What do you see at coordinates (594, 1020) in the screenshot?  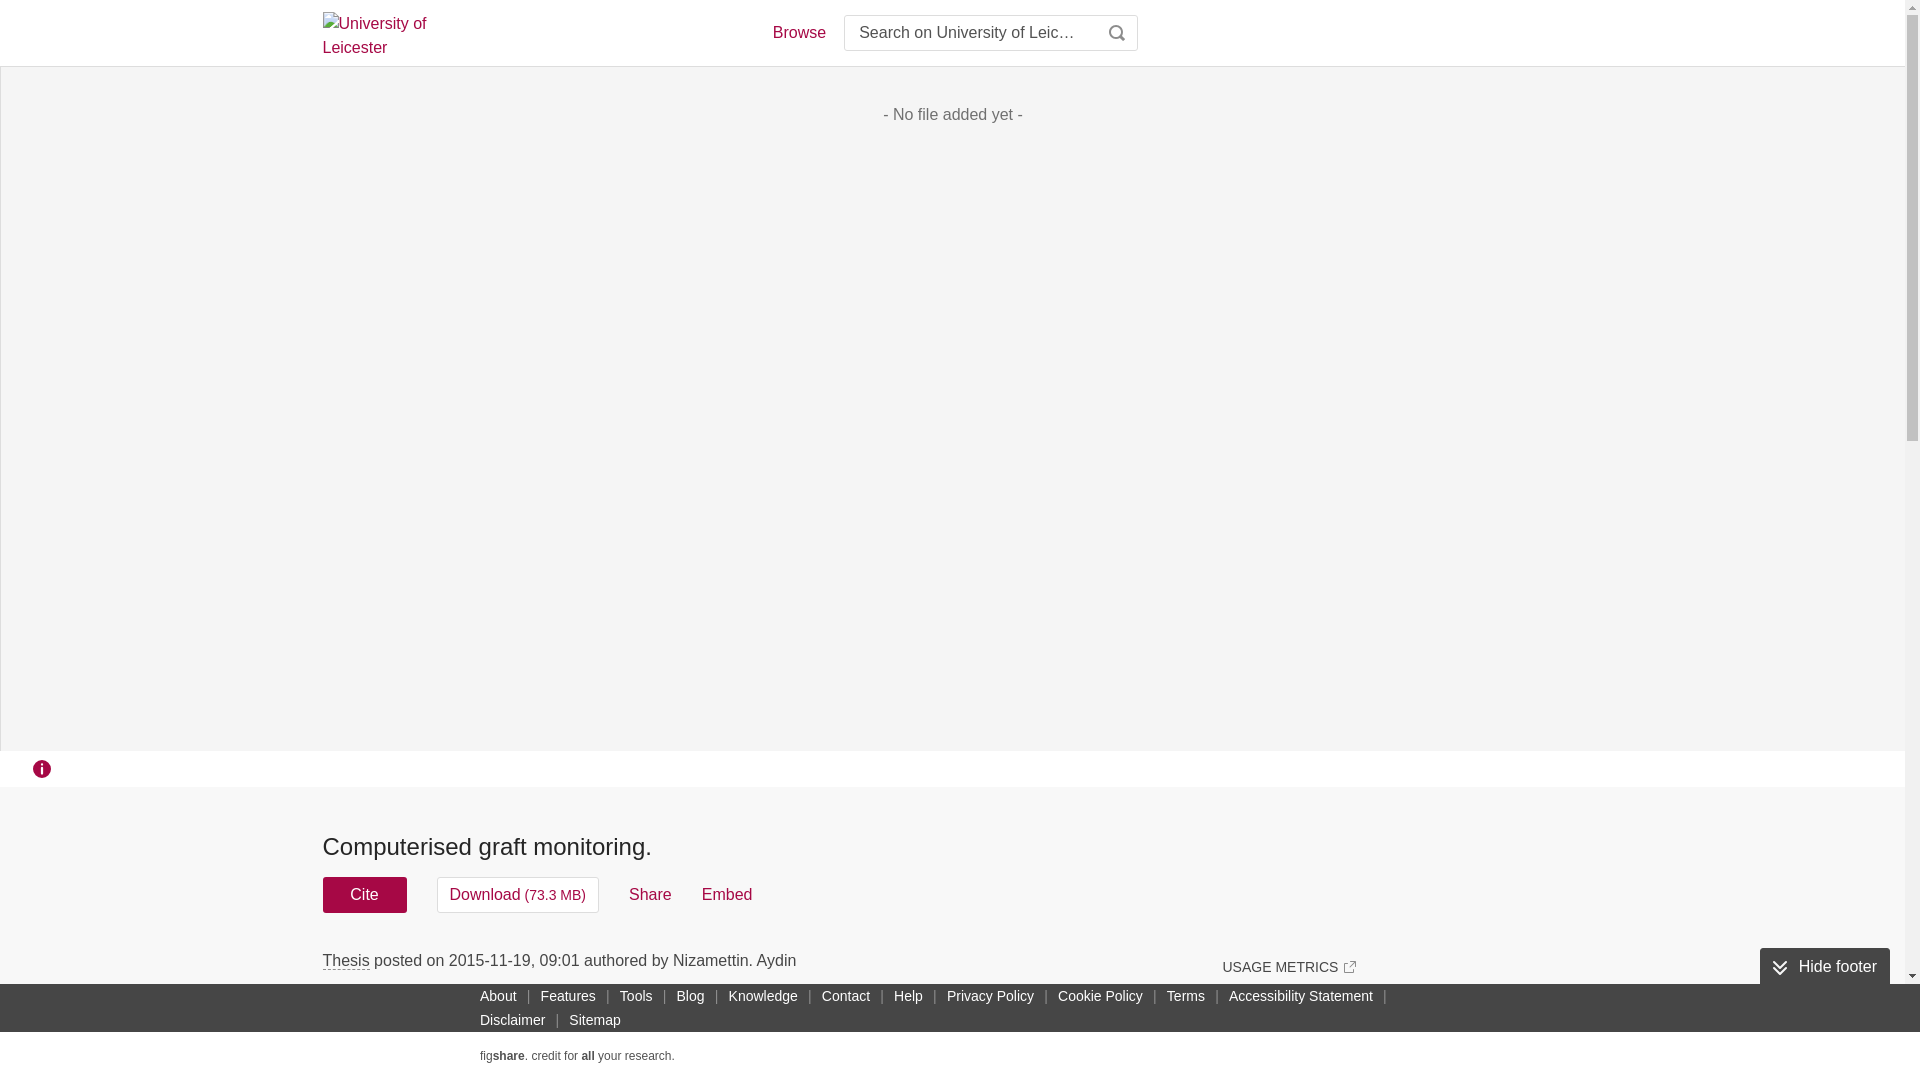 I see `Sitemap` at bounding box center [594, 1020].